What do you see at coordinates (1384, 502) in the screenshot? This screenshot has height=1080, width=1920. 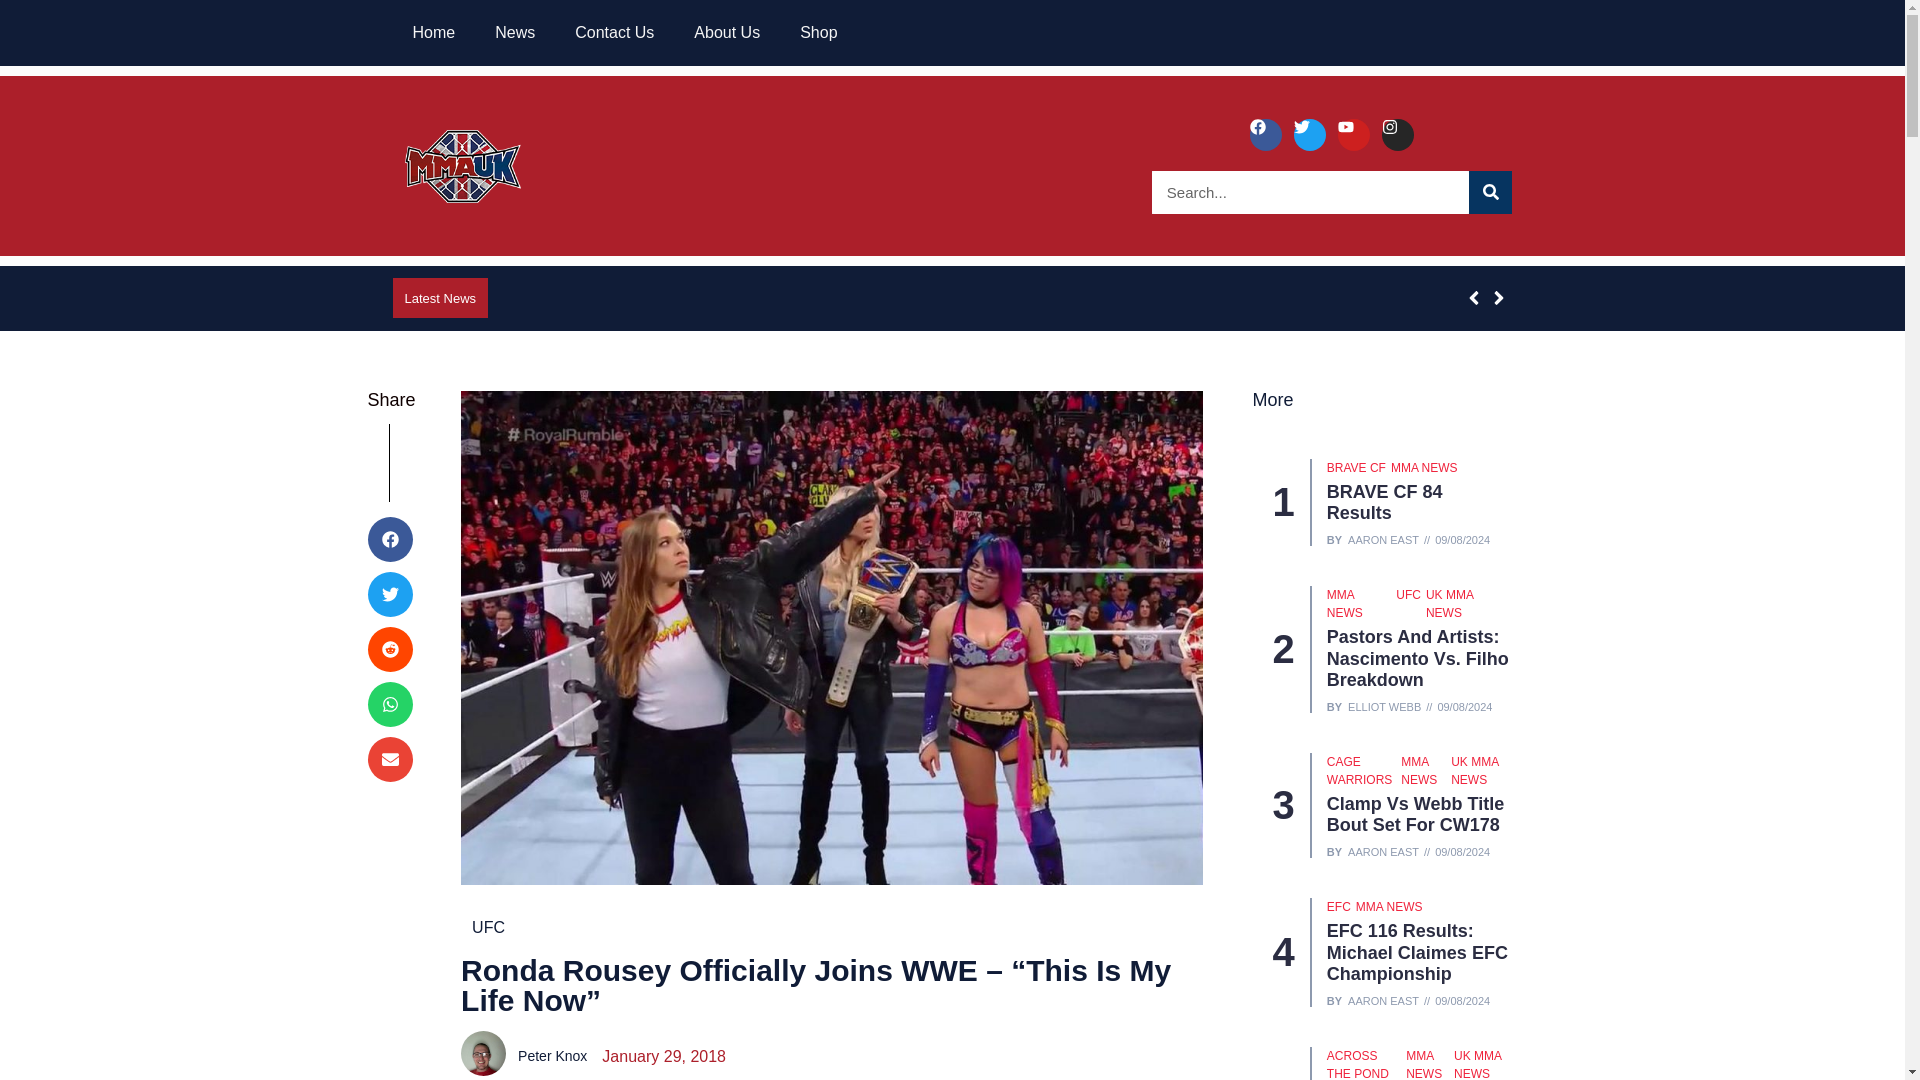 I see `BRAVE CF 84 Results` at bounding box center [1384, 502].